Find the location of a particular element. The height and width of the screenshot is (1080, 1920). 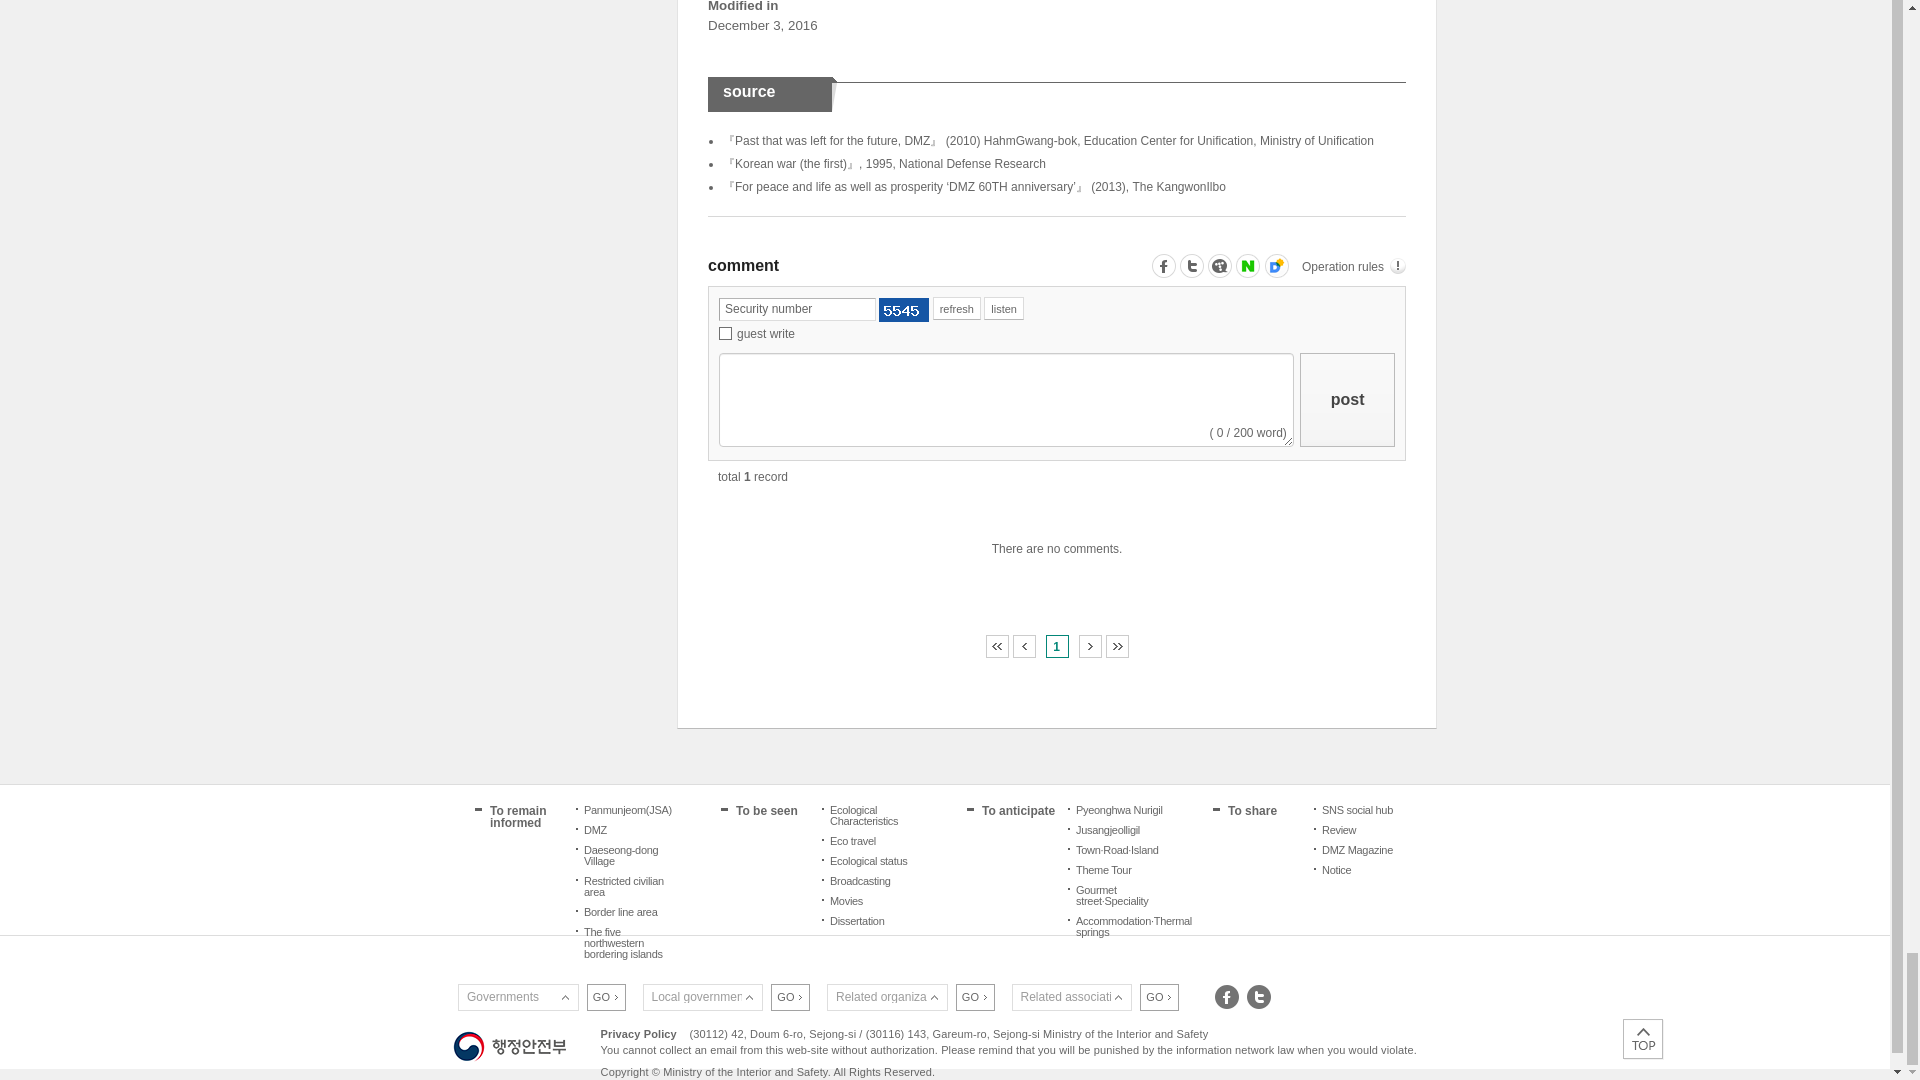

Security number is located at coordinates (796, 309).